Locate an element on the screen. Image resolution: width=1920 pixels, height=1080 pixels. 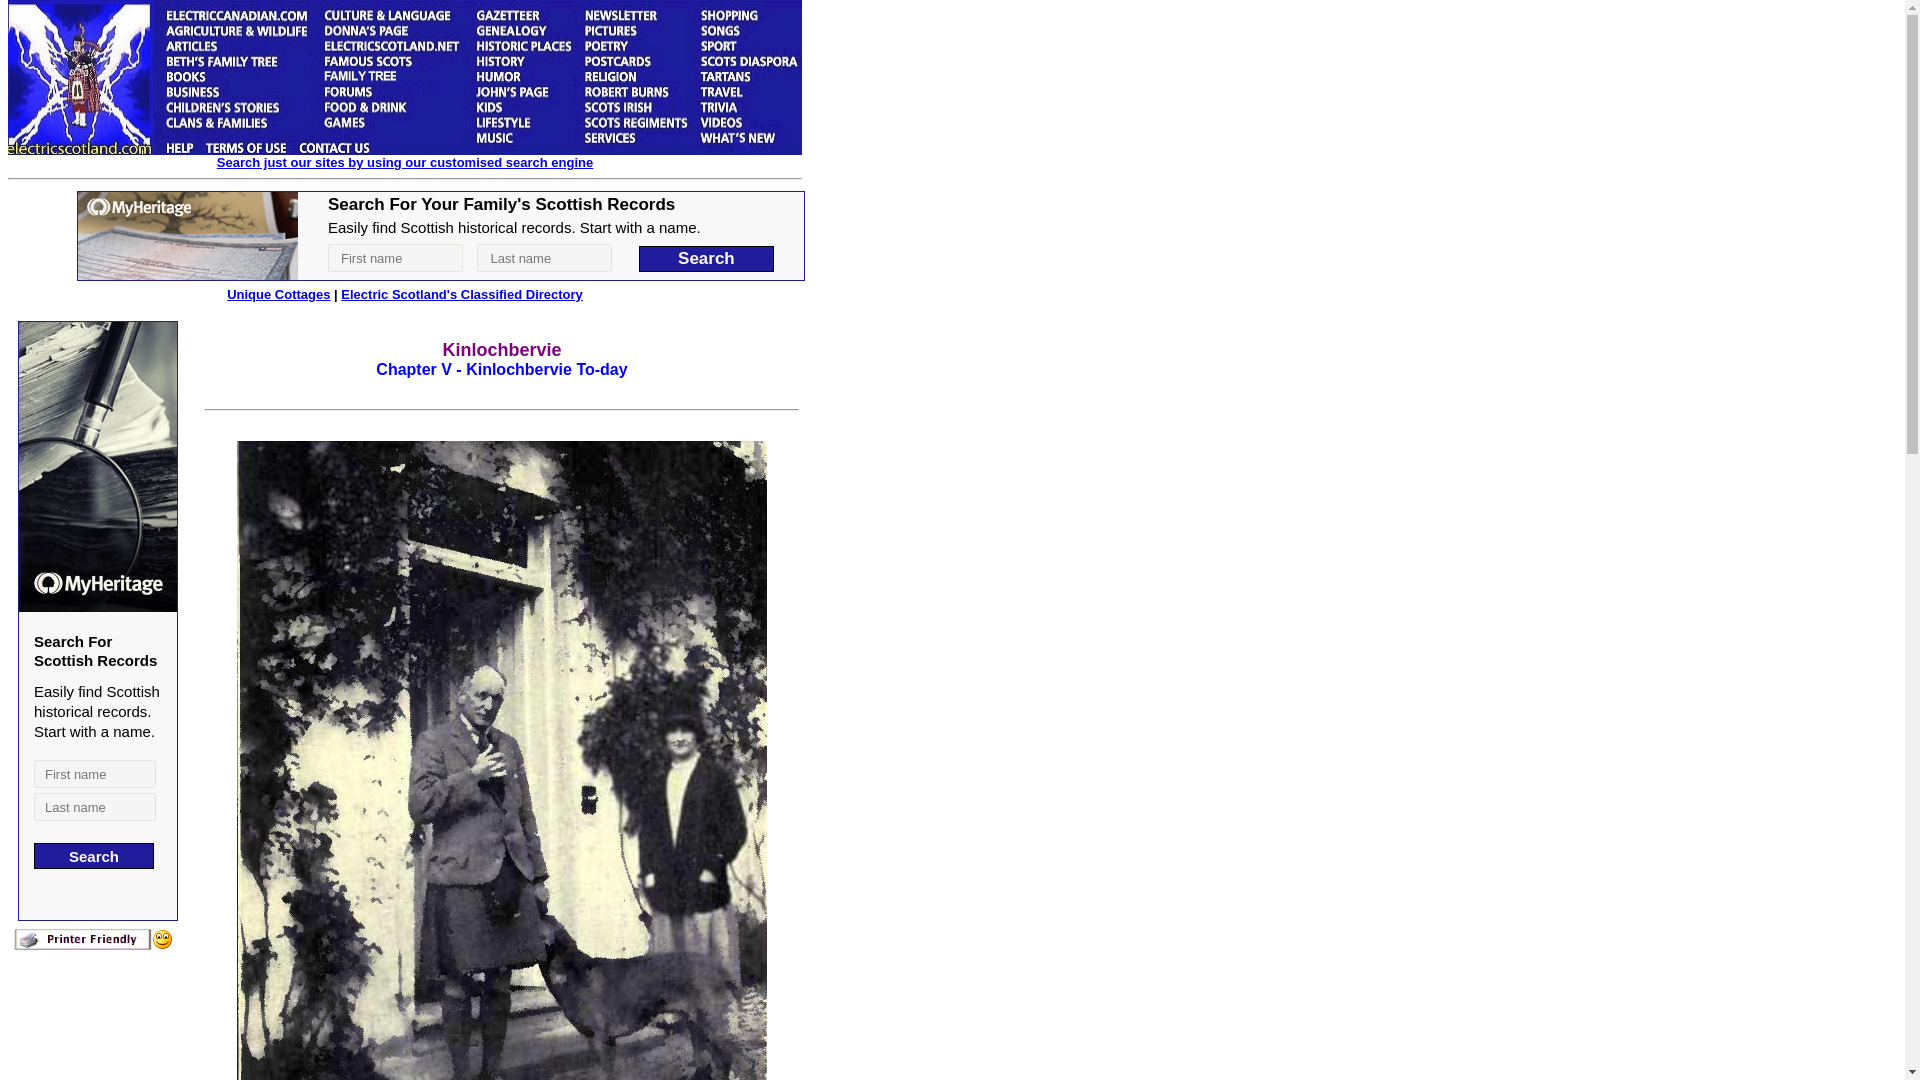
Electric Scotland's Classified Directory is located at coordinates (462, 294).